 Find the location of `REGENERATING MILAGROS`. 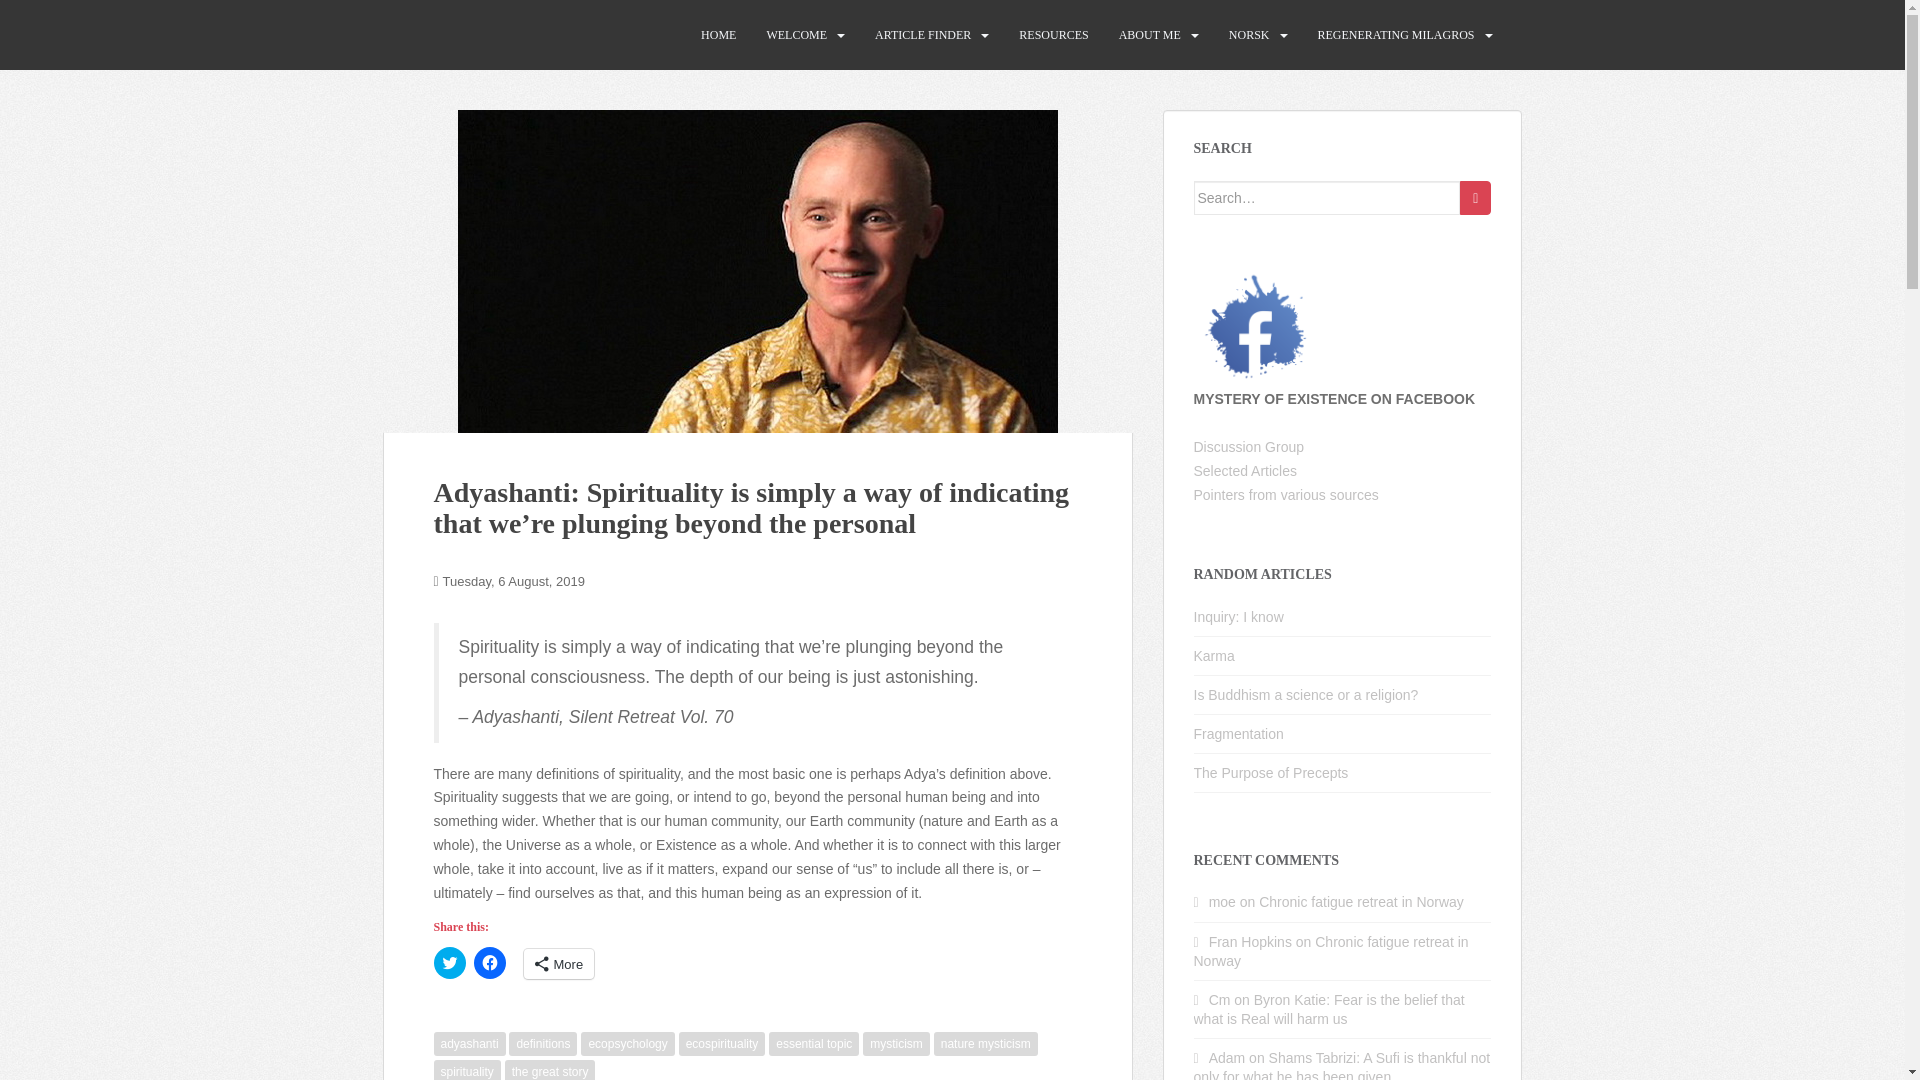

REGENERATING MILAGROS is located at coordinates (1396, 35).